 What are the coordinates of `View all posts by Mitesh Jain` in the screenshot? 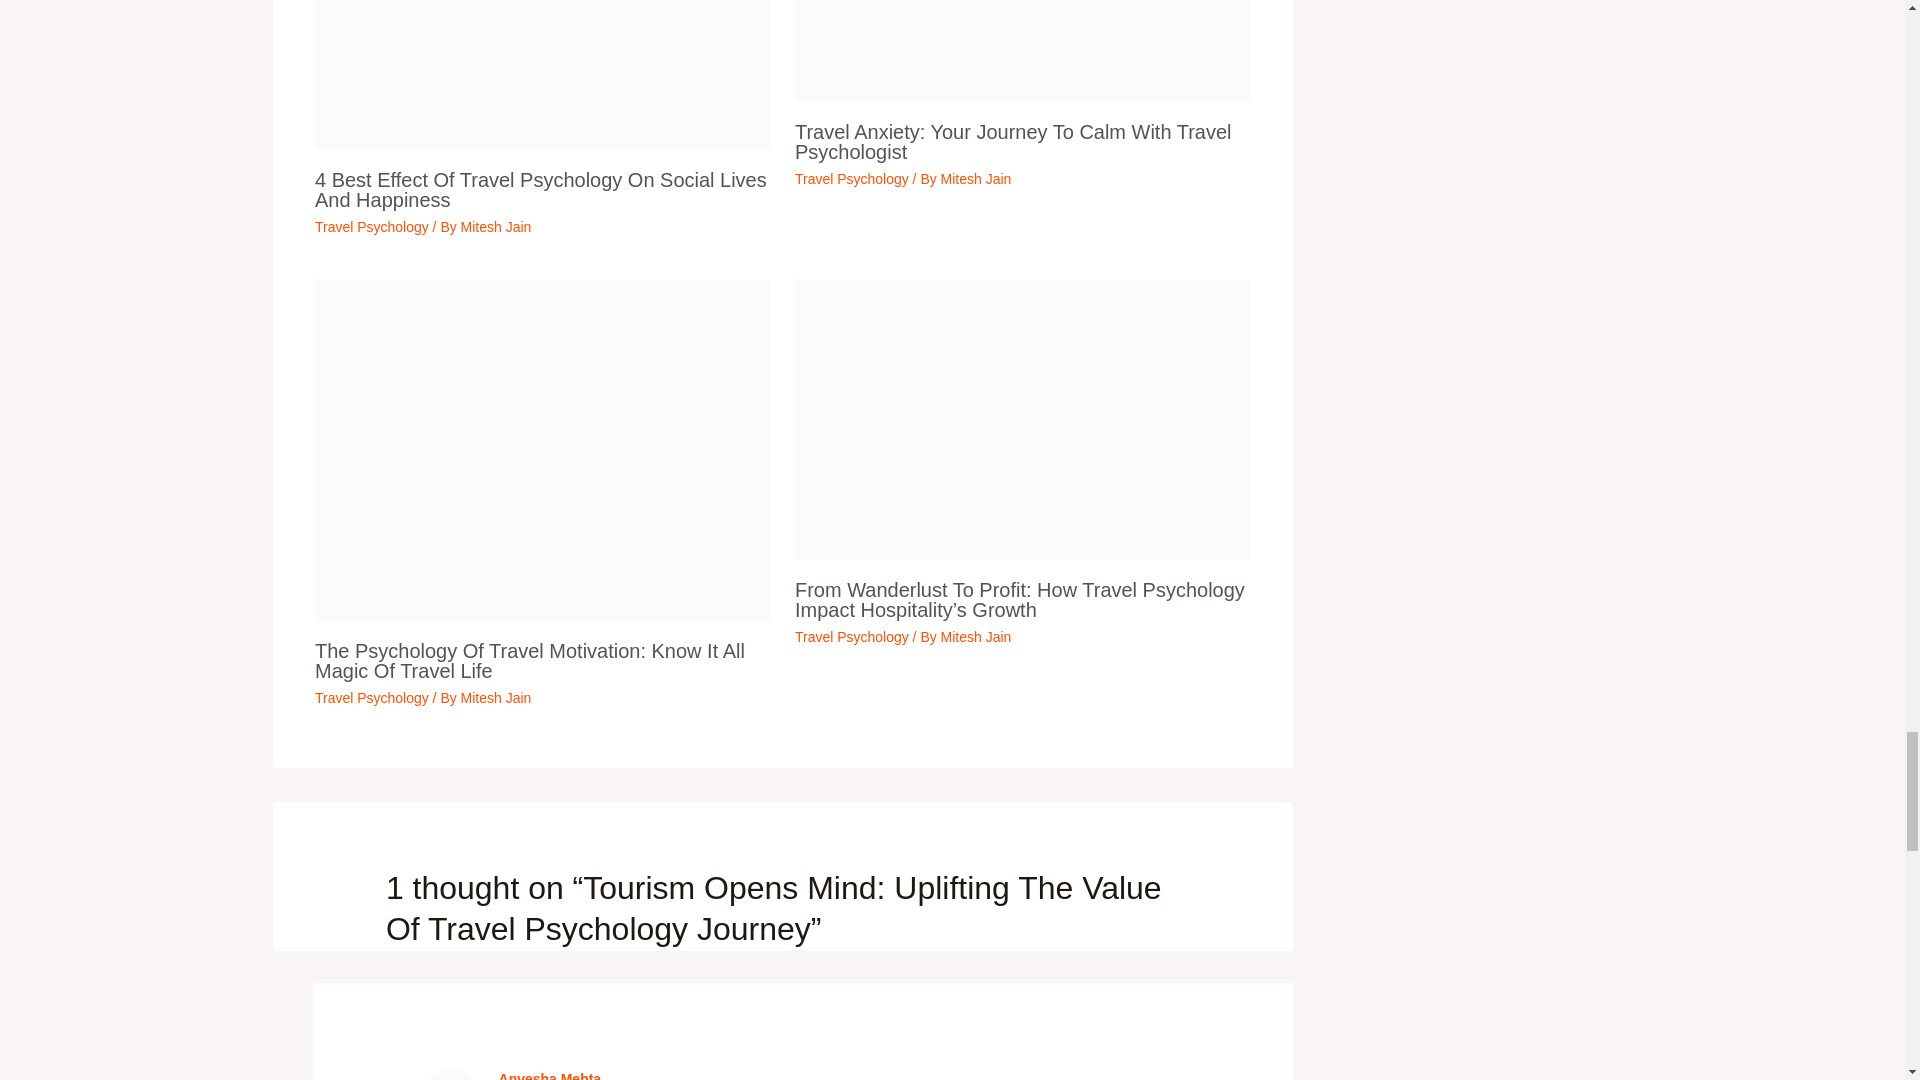 It's located at (496, 698).